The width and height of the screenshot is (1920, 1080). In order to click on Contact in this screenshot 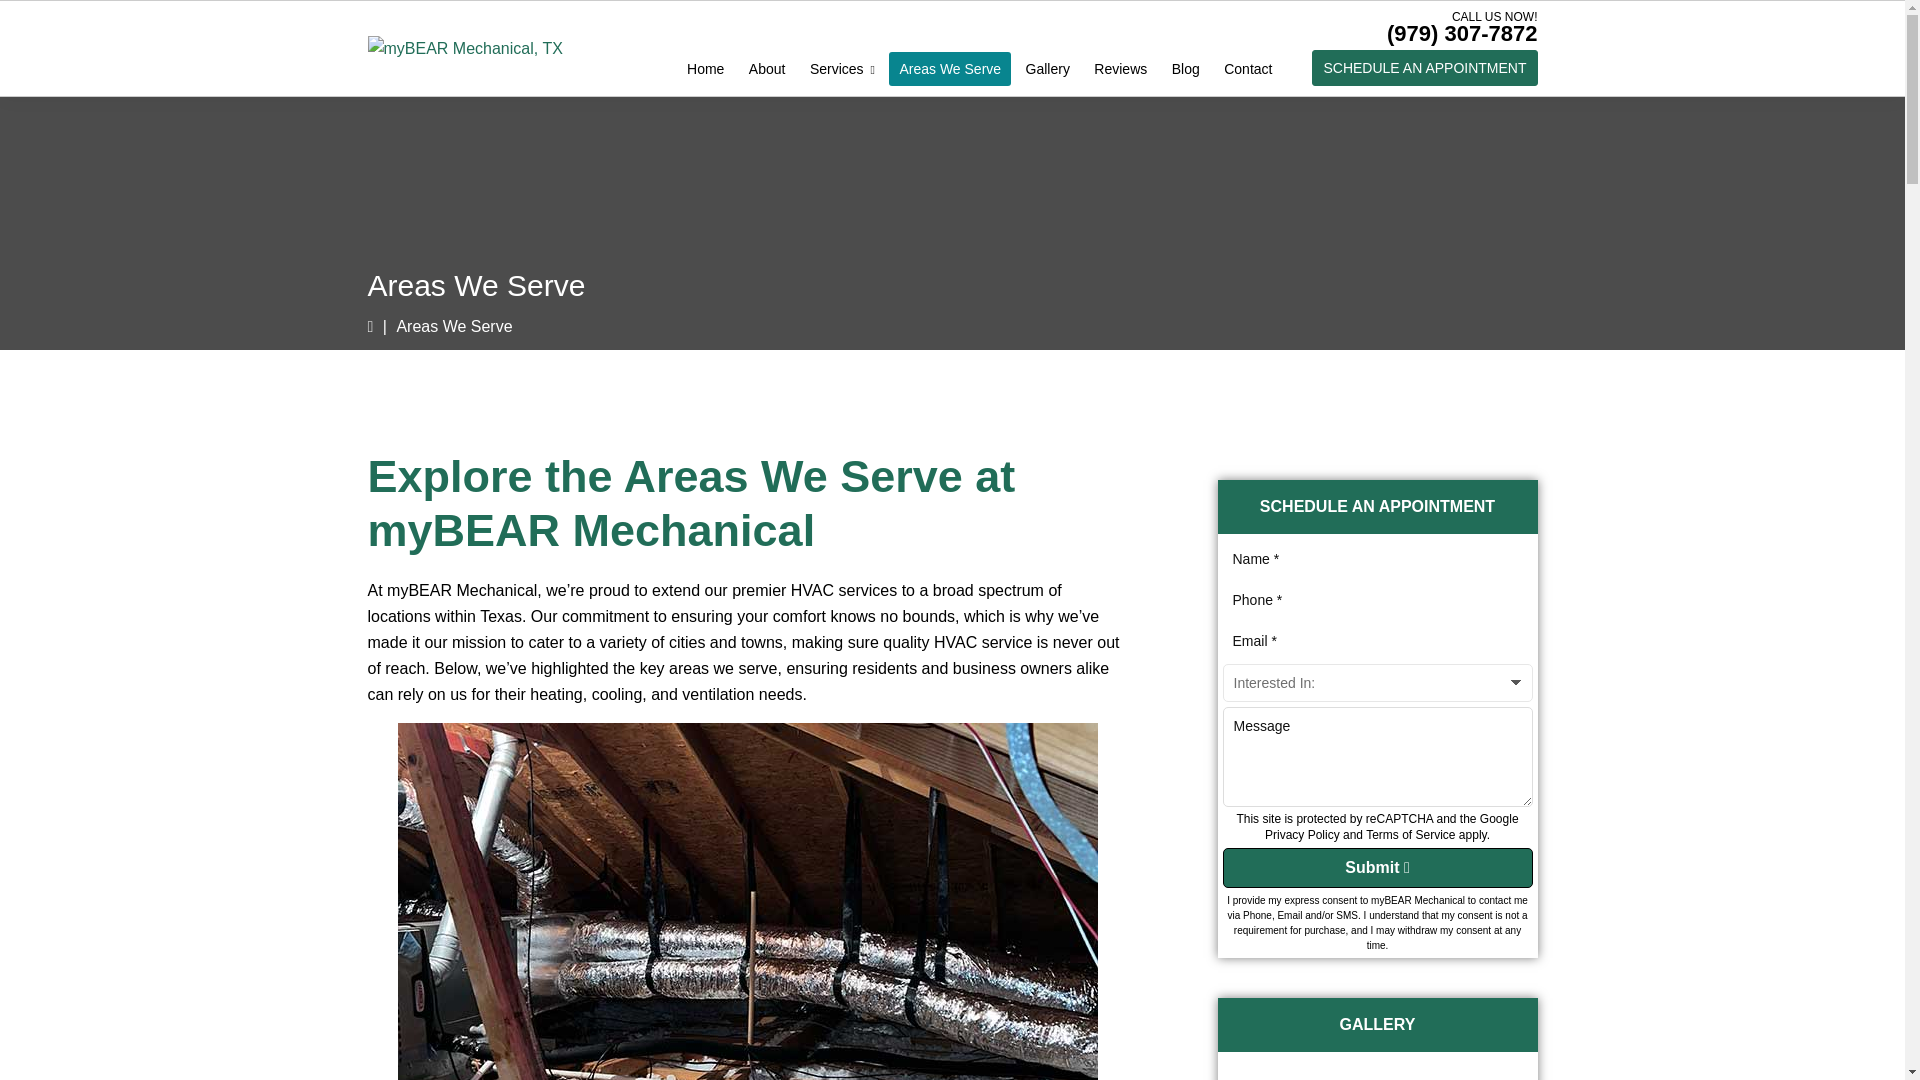, I will do `click(1248, 68)`.